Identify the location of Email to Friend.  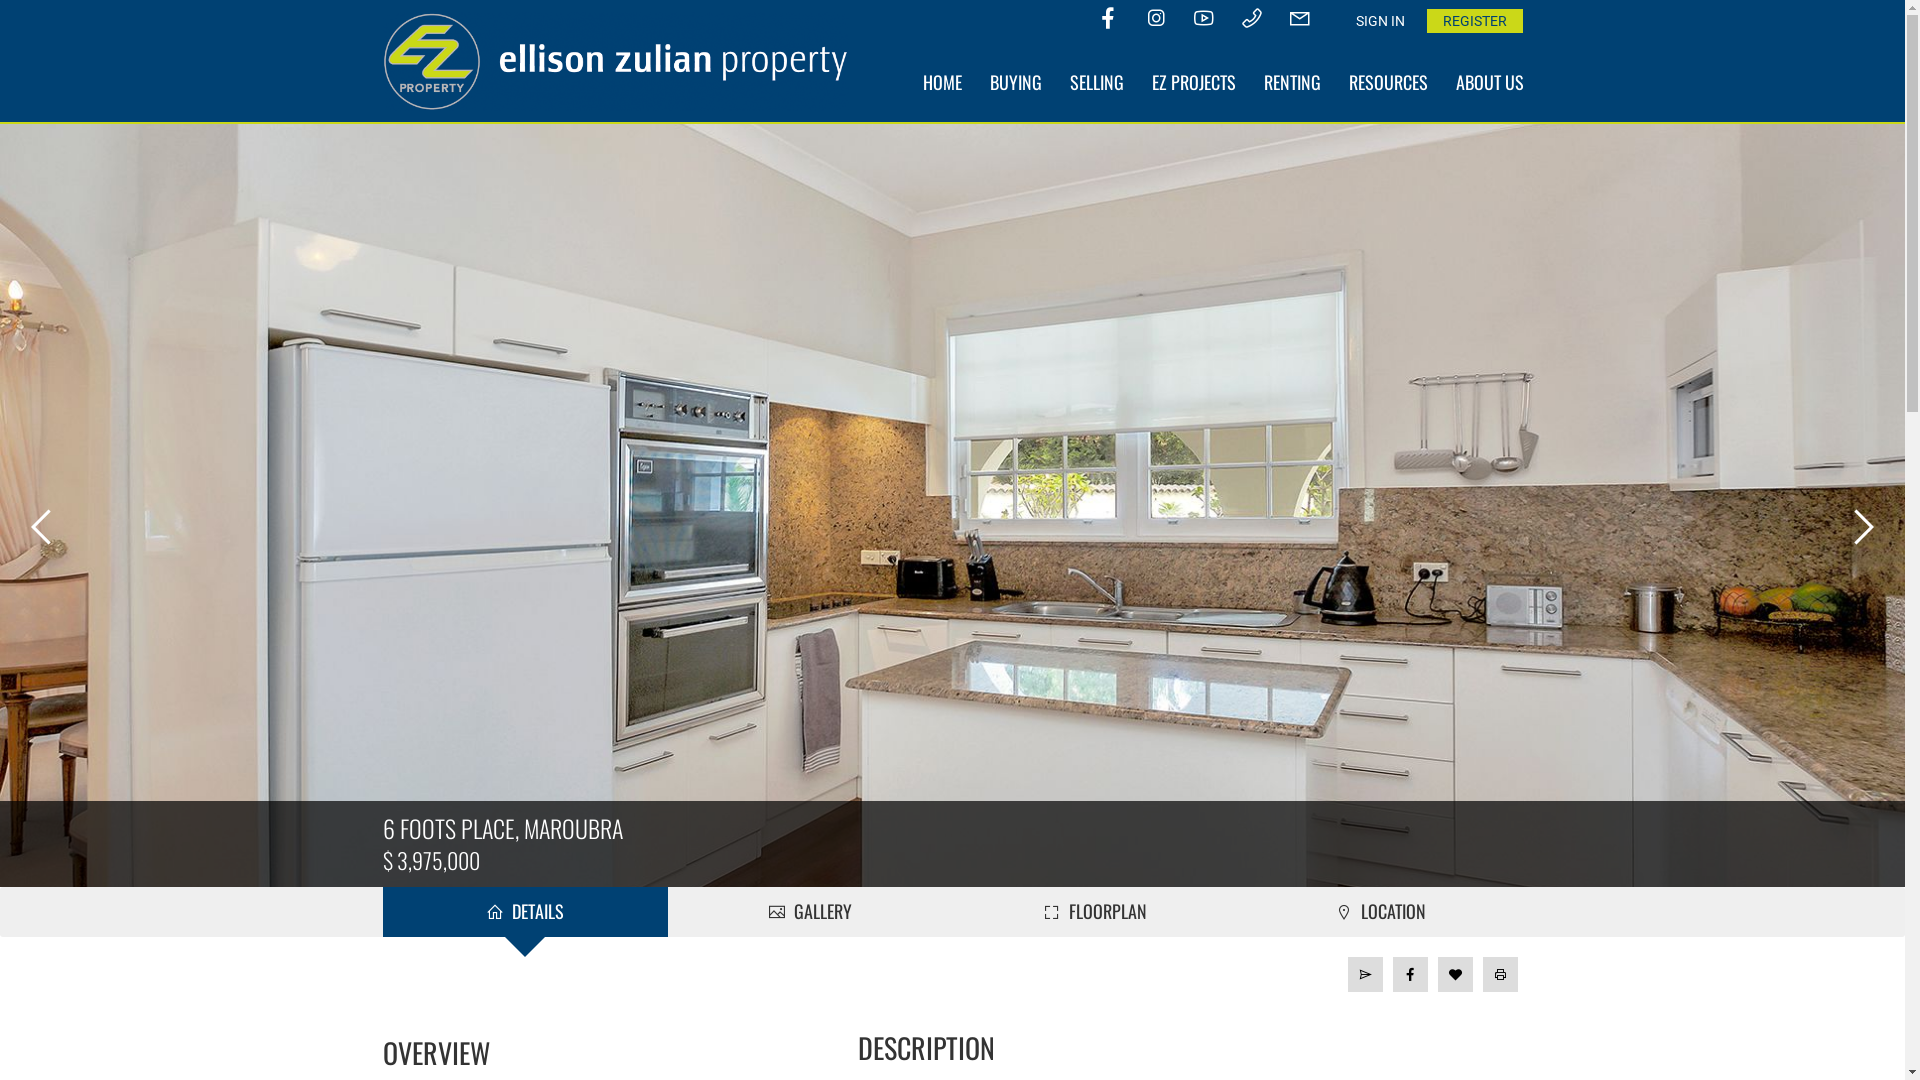
(1366, 974).